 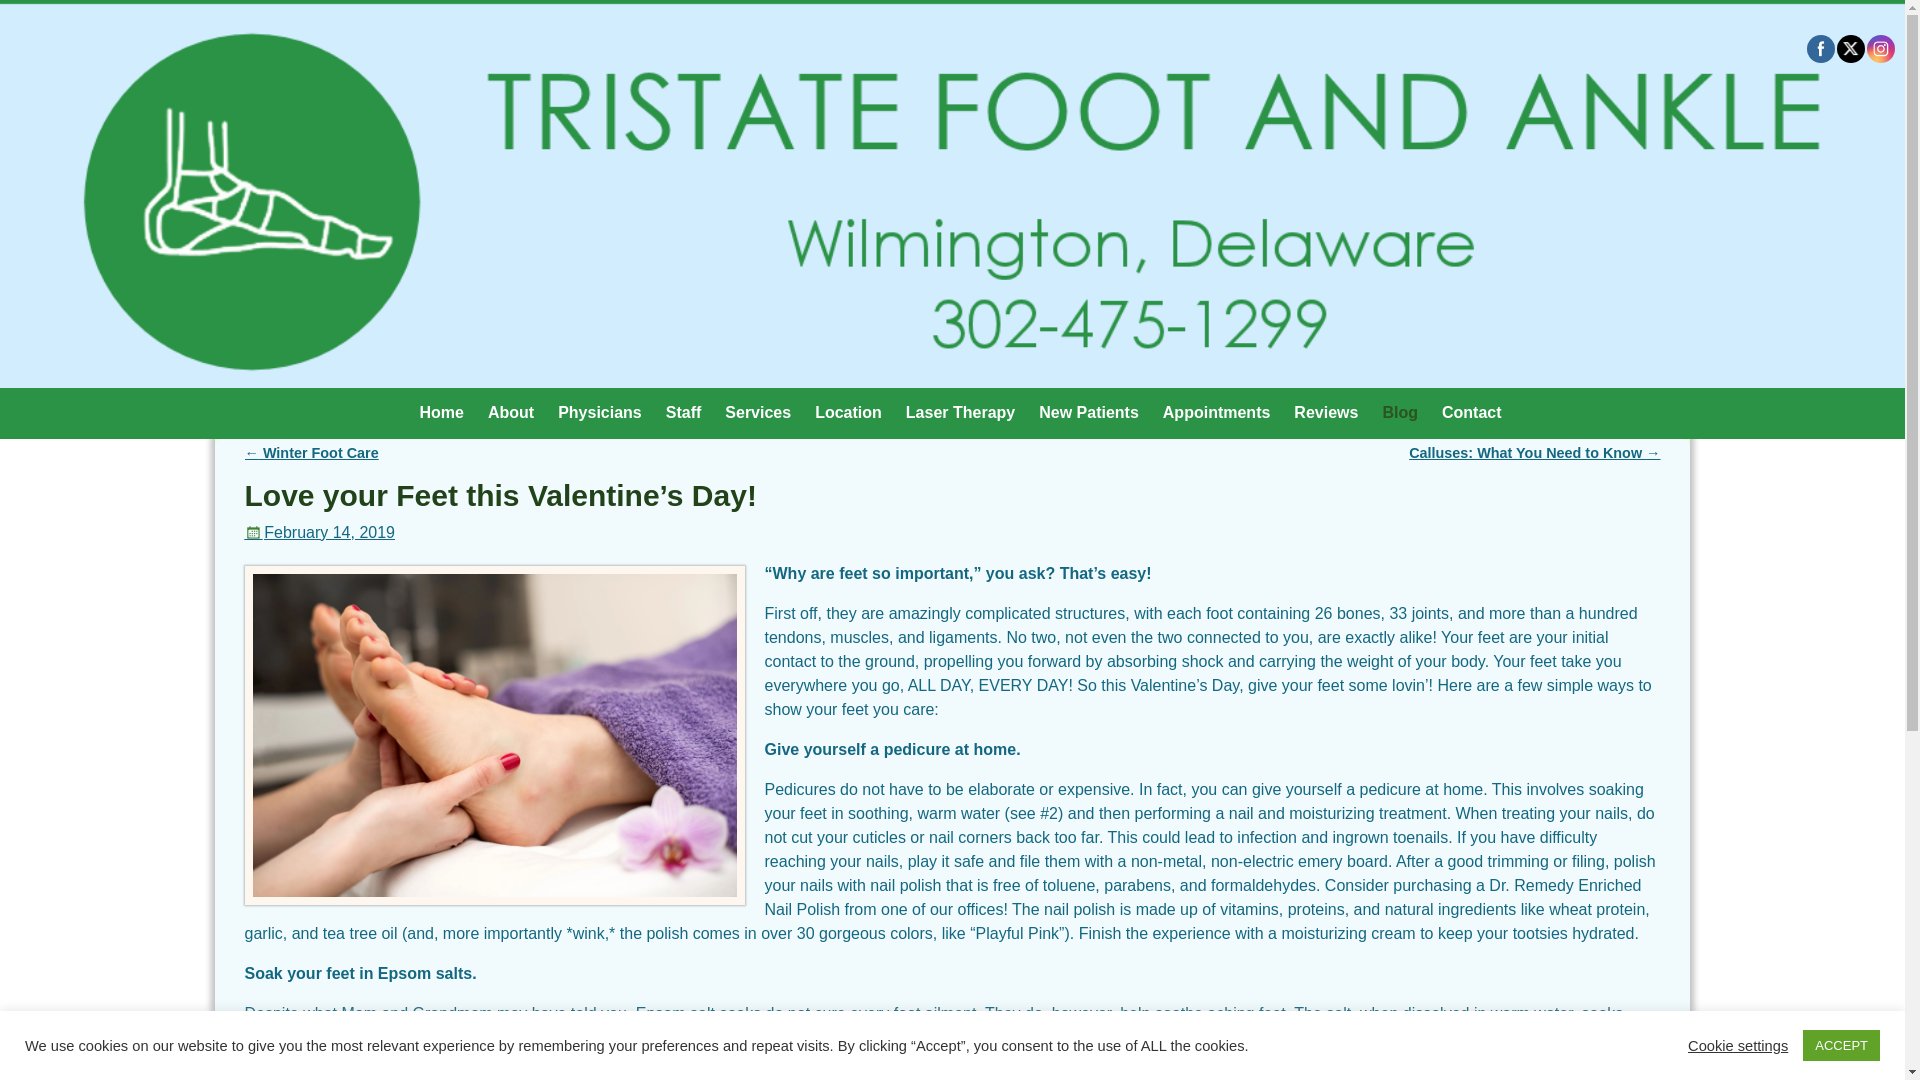 What do you see at coordinates (1820, 48) in the screenshot?
I see `Like Us Today!` at bounding box center [1820, 48].